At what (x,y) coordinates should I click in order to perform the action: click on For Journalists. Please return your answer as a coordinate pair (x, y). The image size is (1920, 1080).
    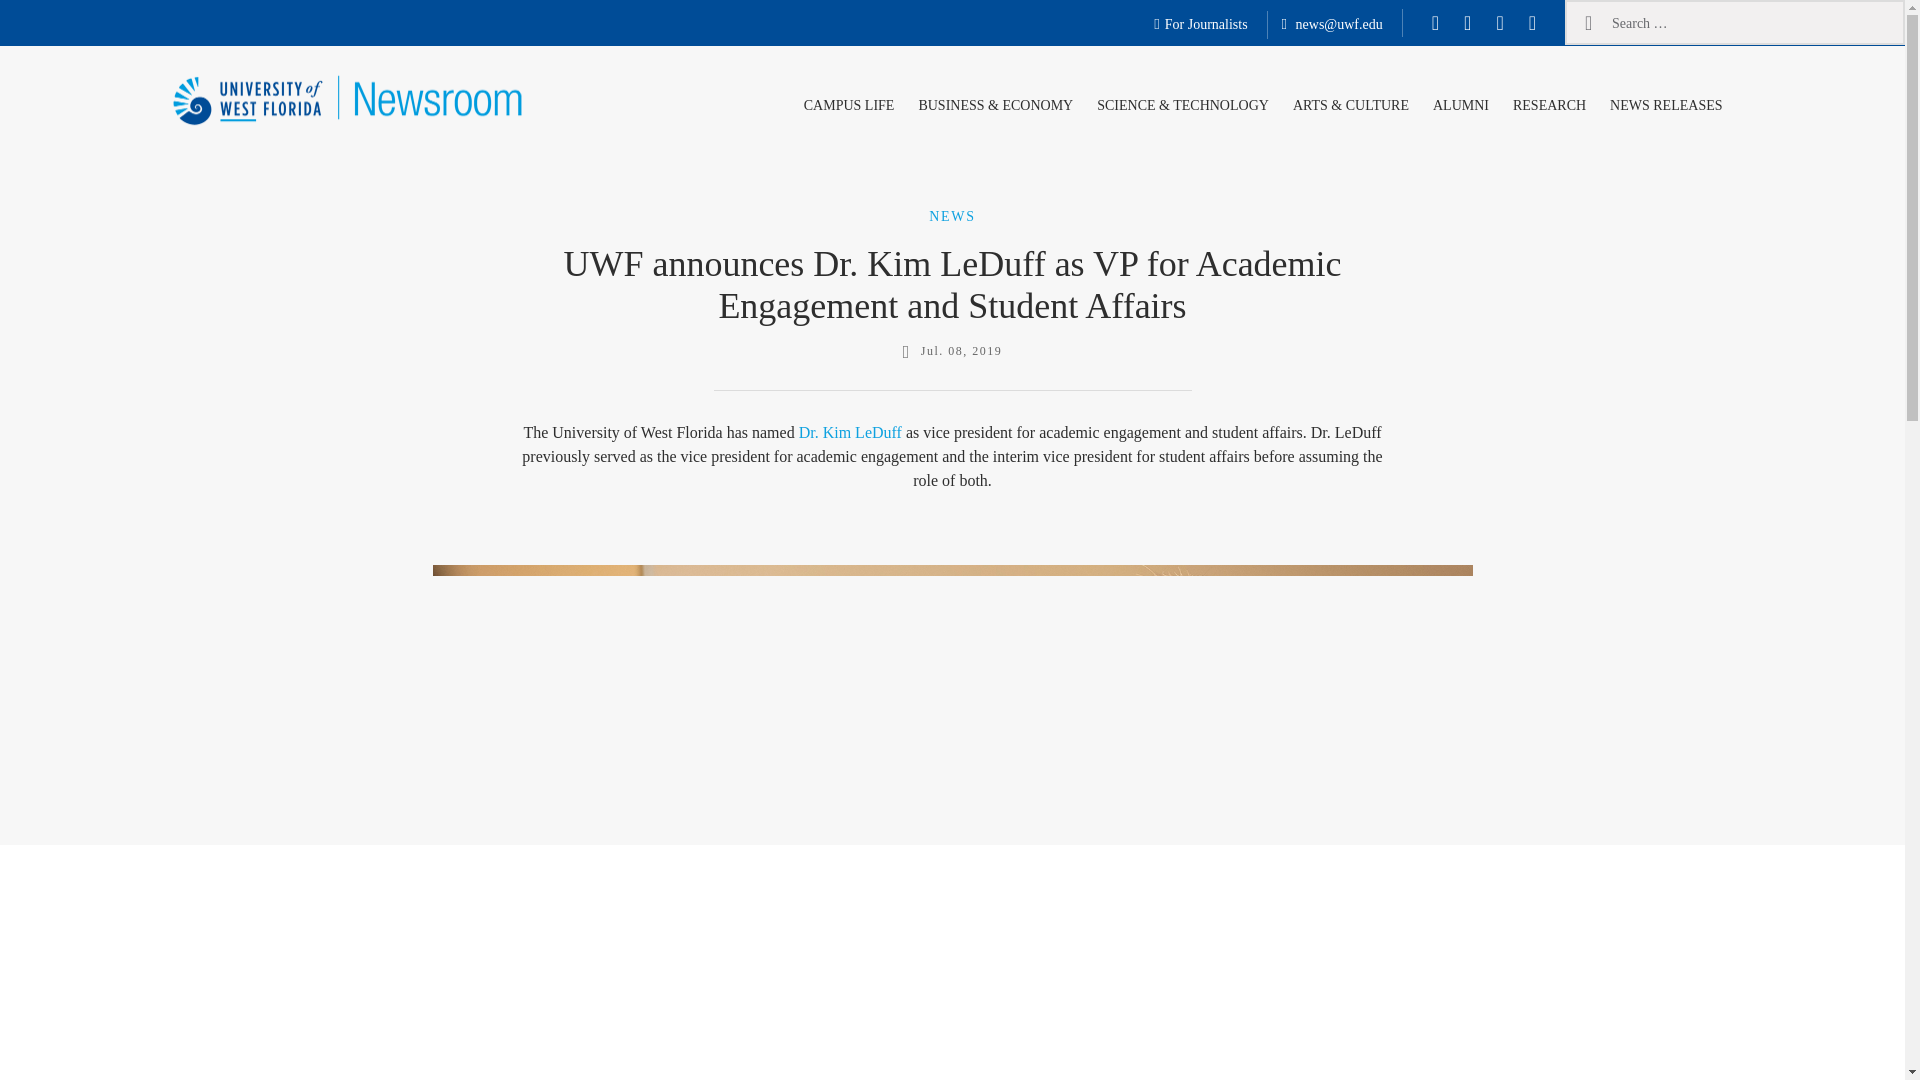
    Looking at the image, I should click on (1200, 25).